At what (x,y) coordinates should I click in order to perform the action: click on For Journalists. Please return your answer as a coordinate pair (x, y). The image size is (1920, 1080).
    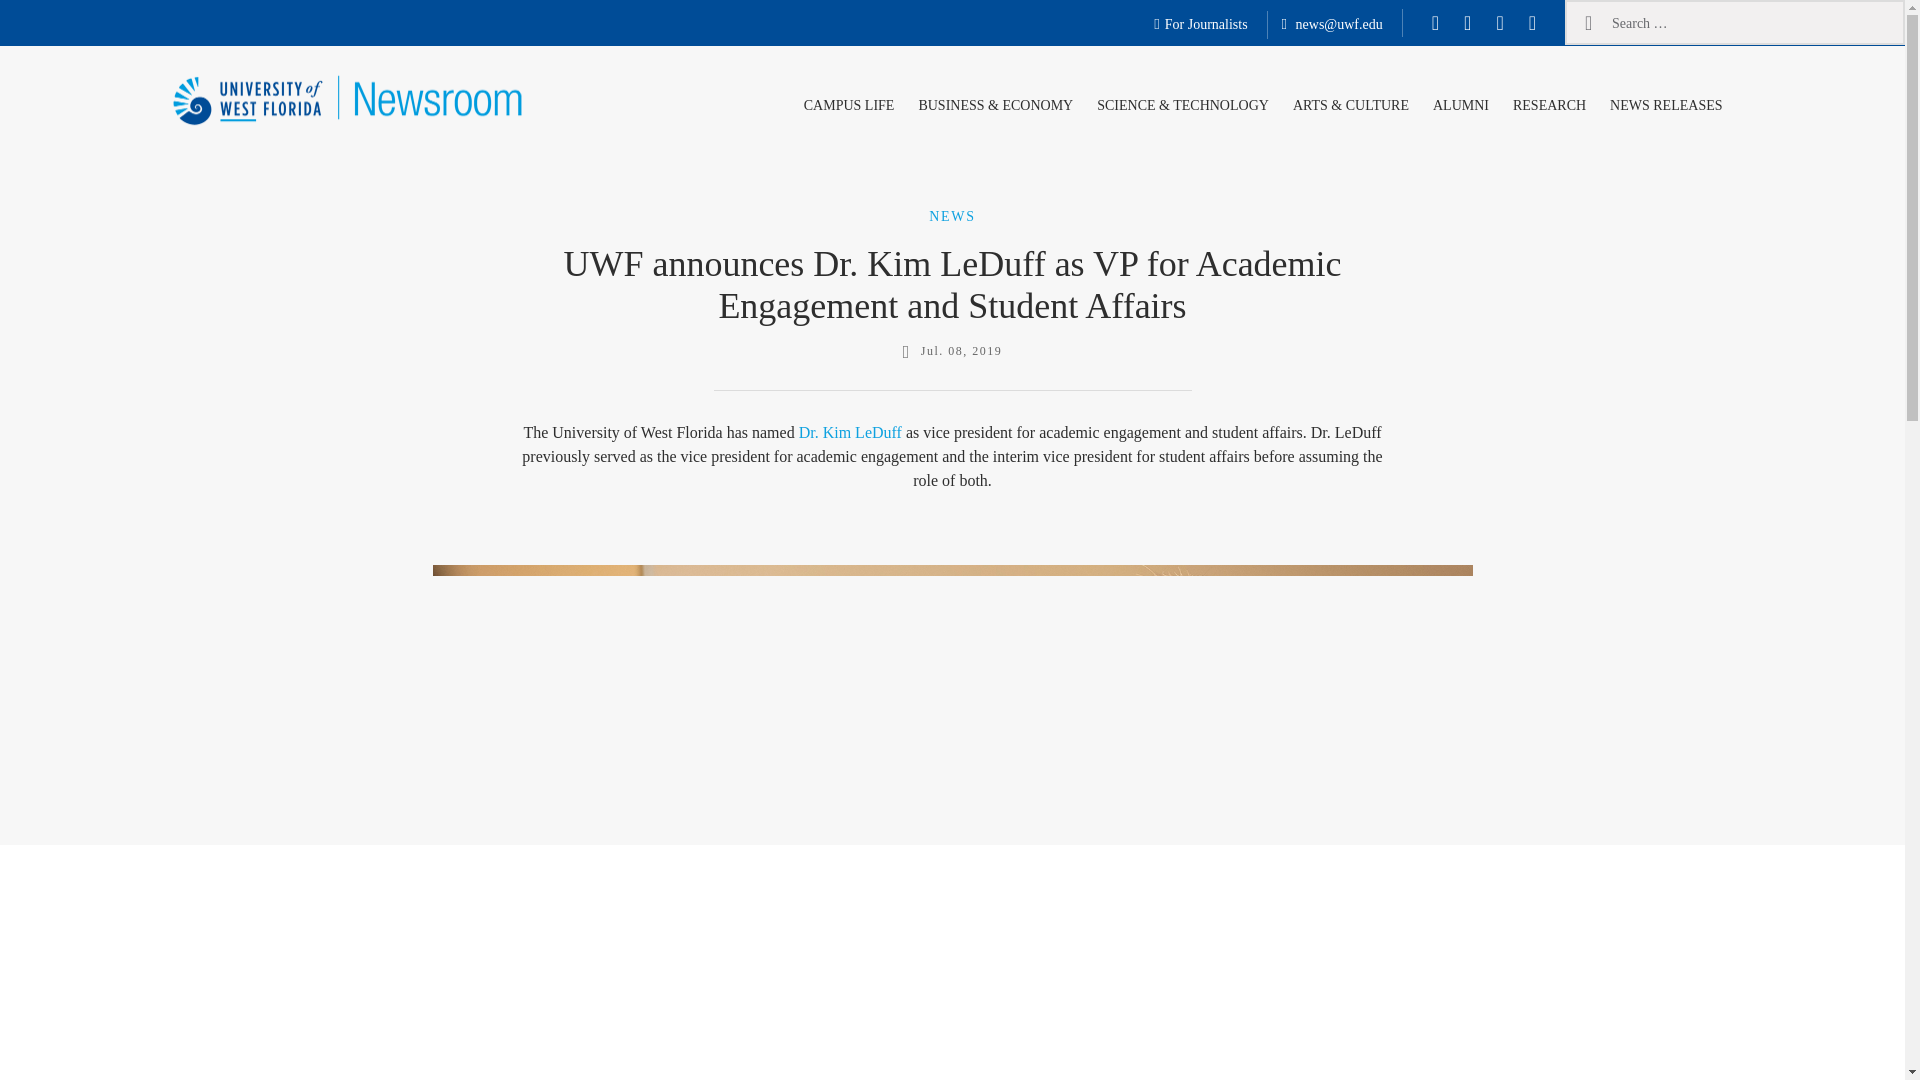
    Looking at the image, I should click on (1200, 25).